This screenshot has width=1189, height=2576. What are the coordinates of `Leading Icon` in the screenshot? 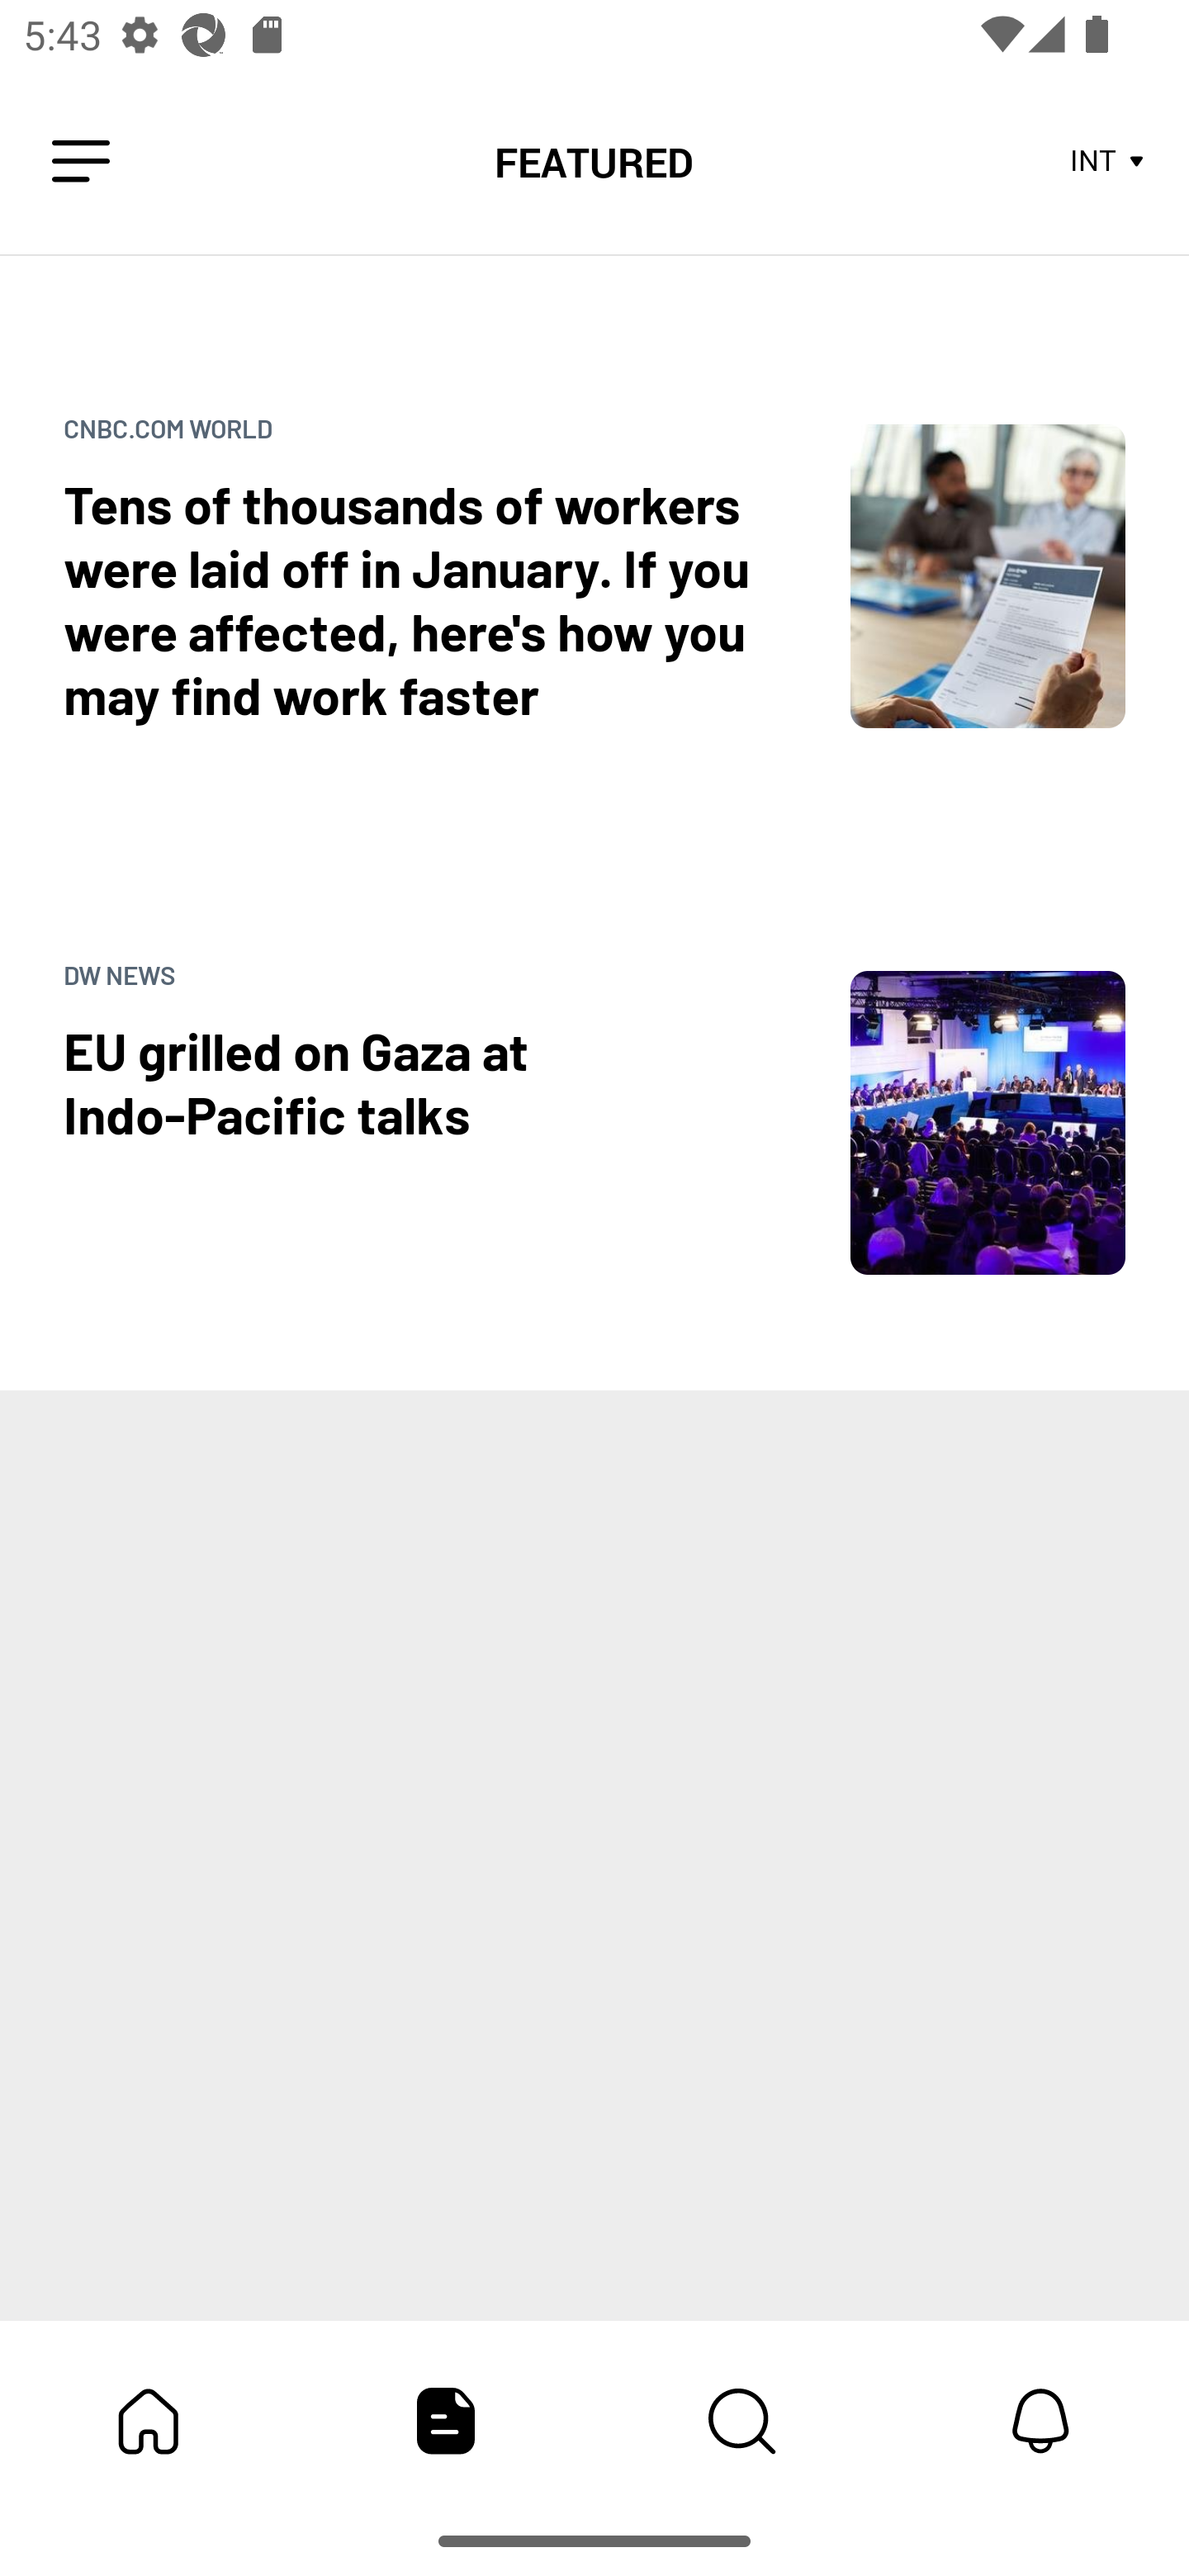 It's located at (81, 162).